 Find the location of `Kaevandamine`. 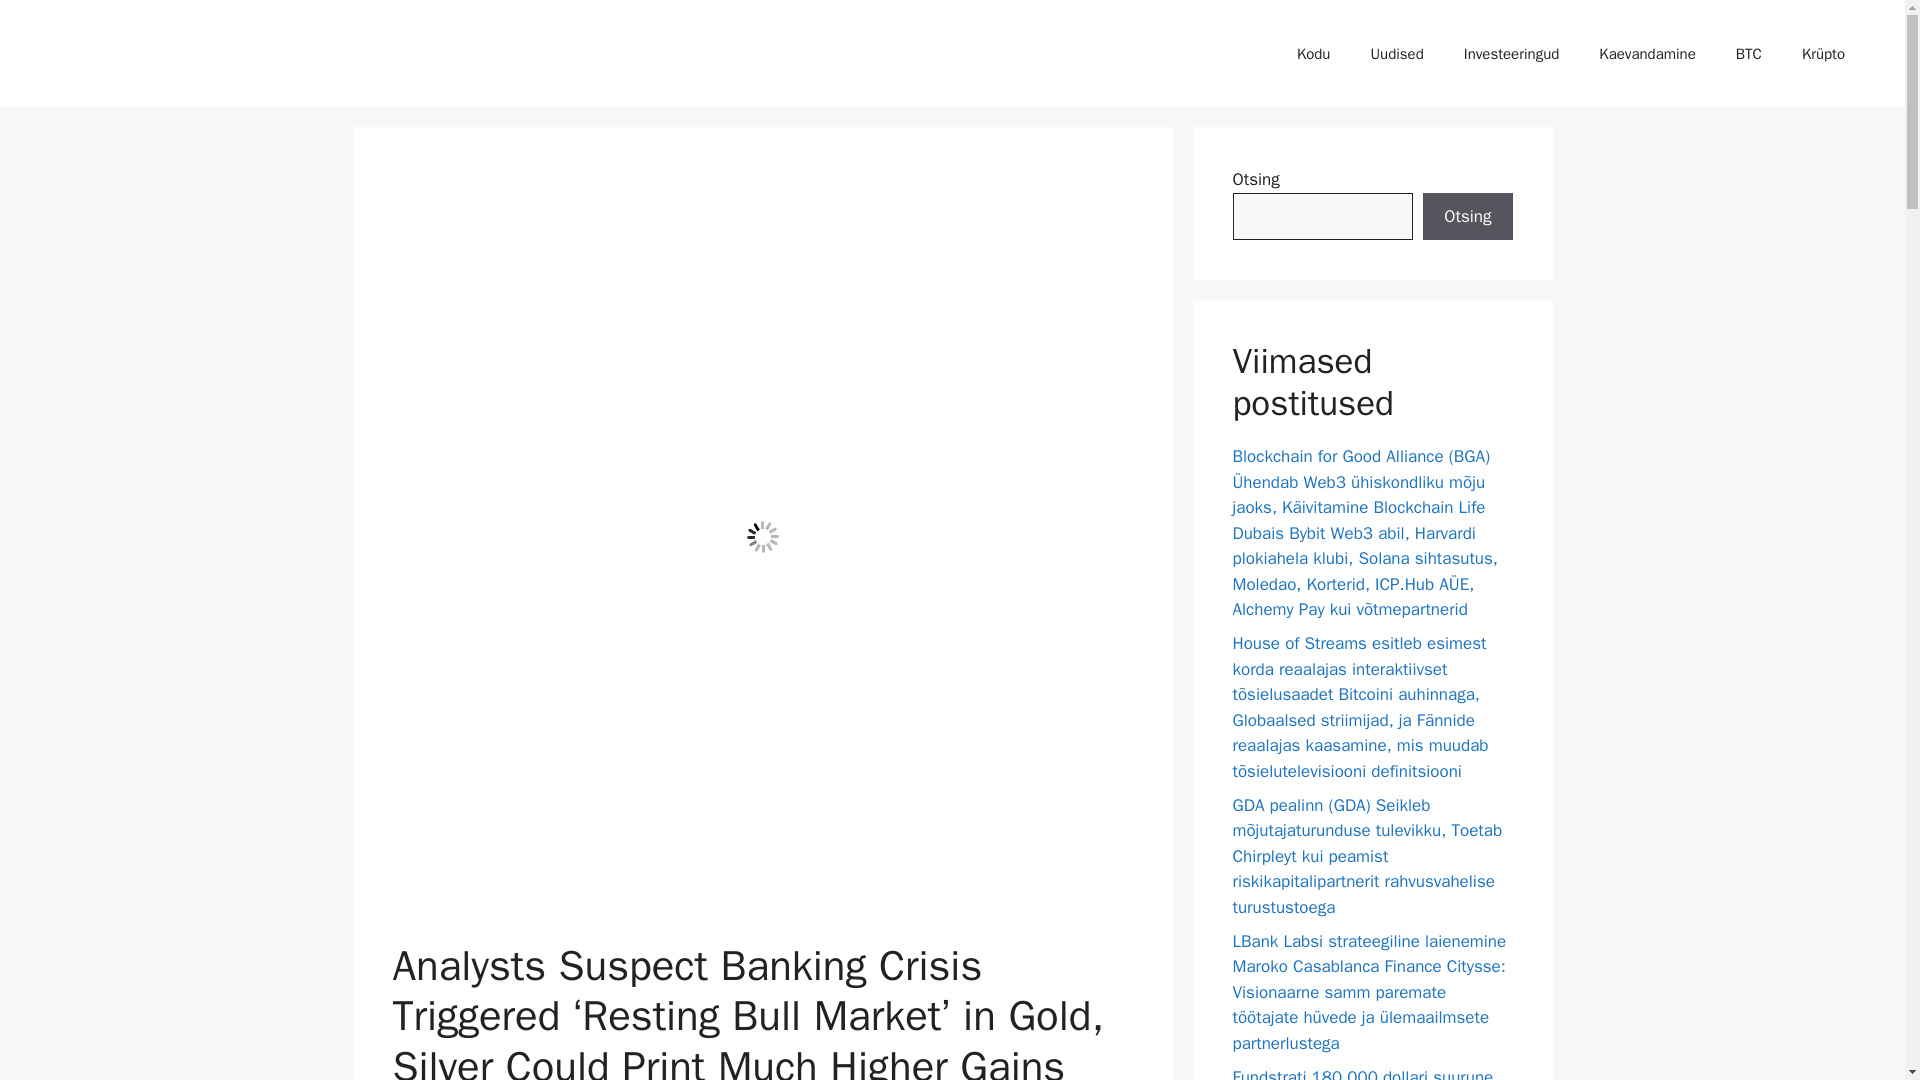

Kaevandamine is located at coordinates (1646, 54).